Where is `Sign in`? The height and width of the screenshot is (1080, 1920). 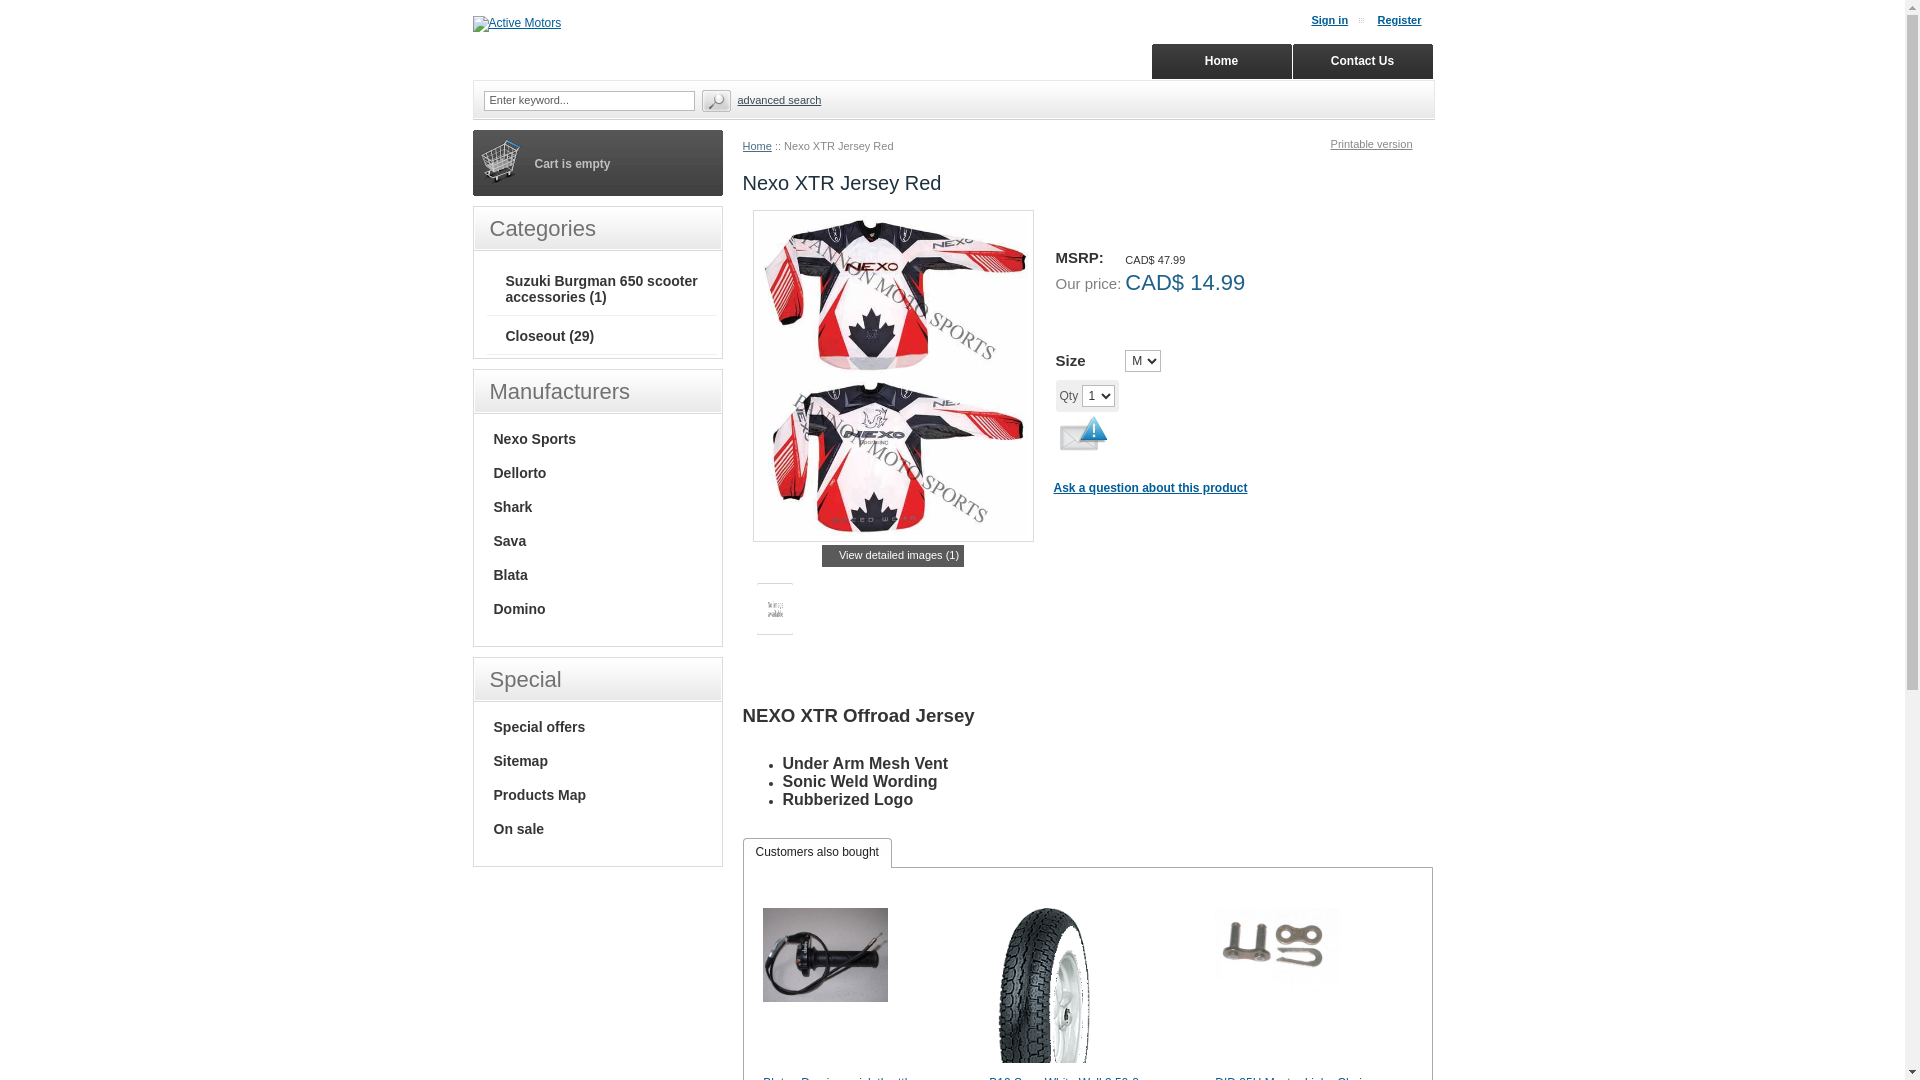 Sign in is located at coordinates (1338, 20).